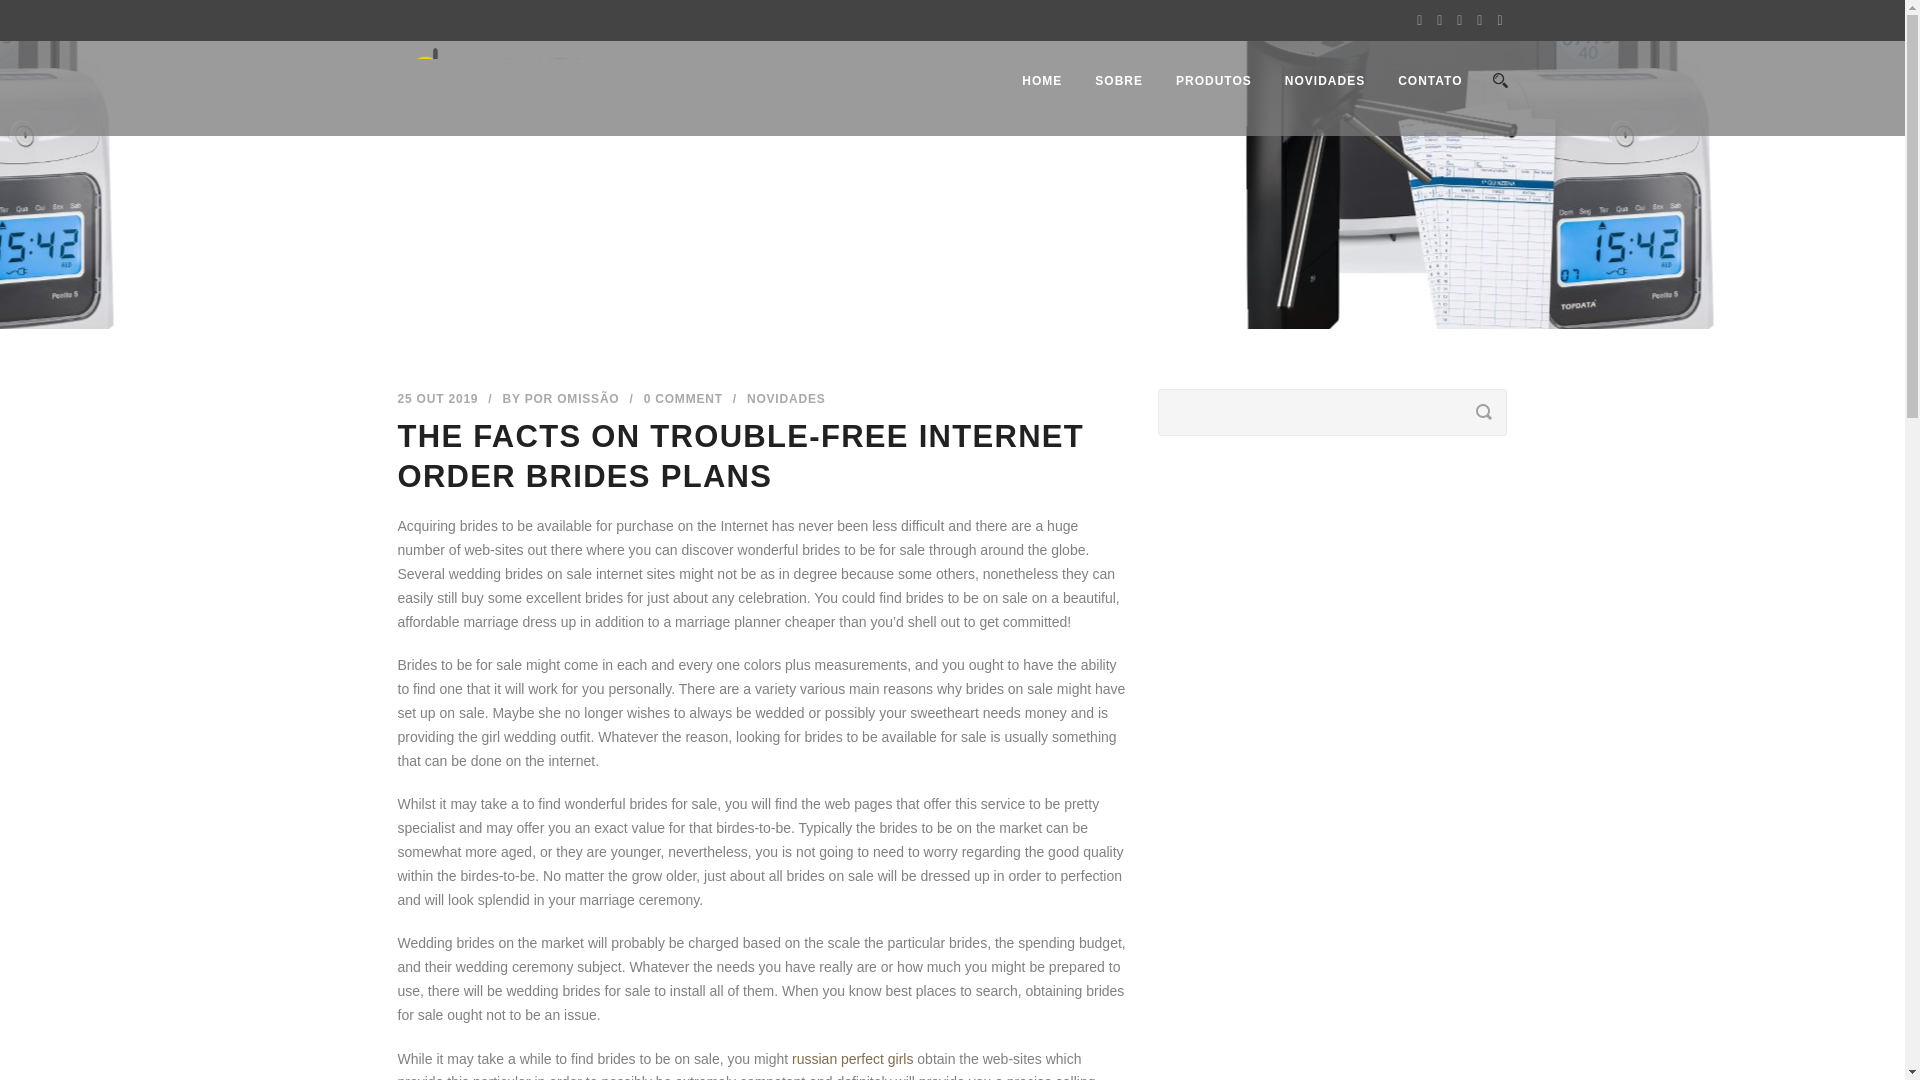  What do you see at coordinates (683, 399) in the screenshot?
I see `0 COMMENT` at bounding box center [683, 399].